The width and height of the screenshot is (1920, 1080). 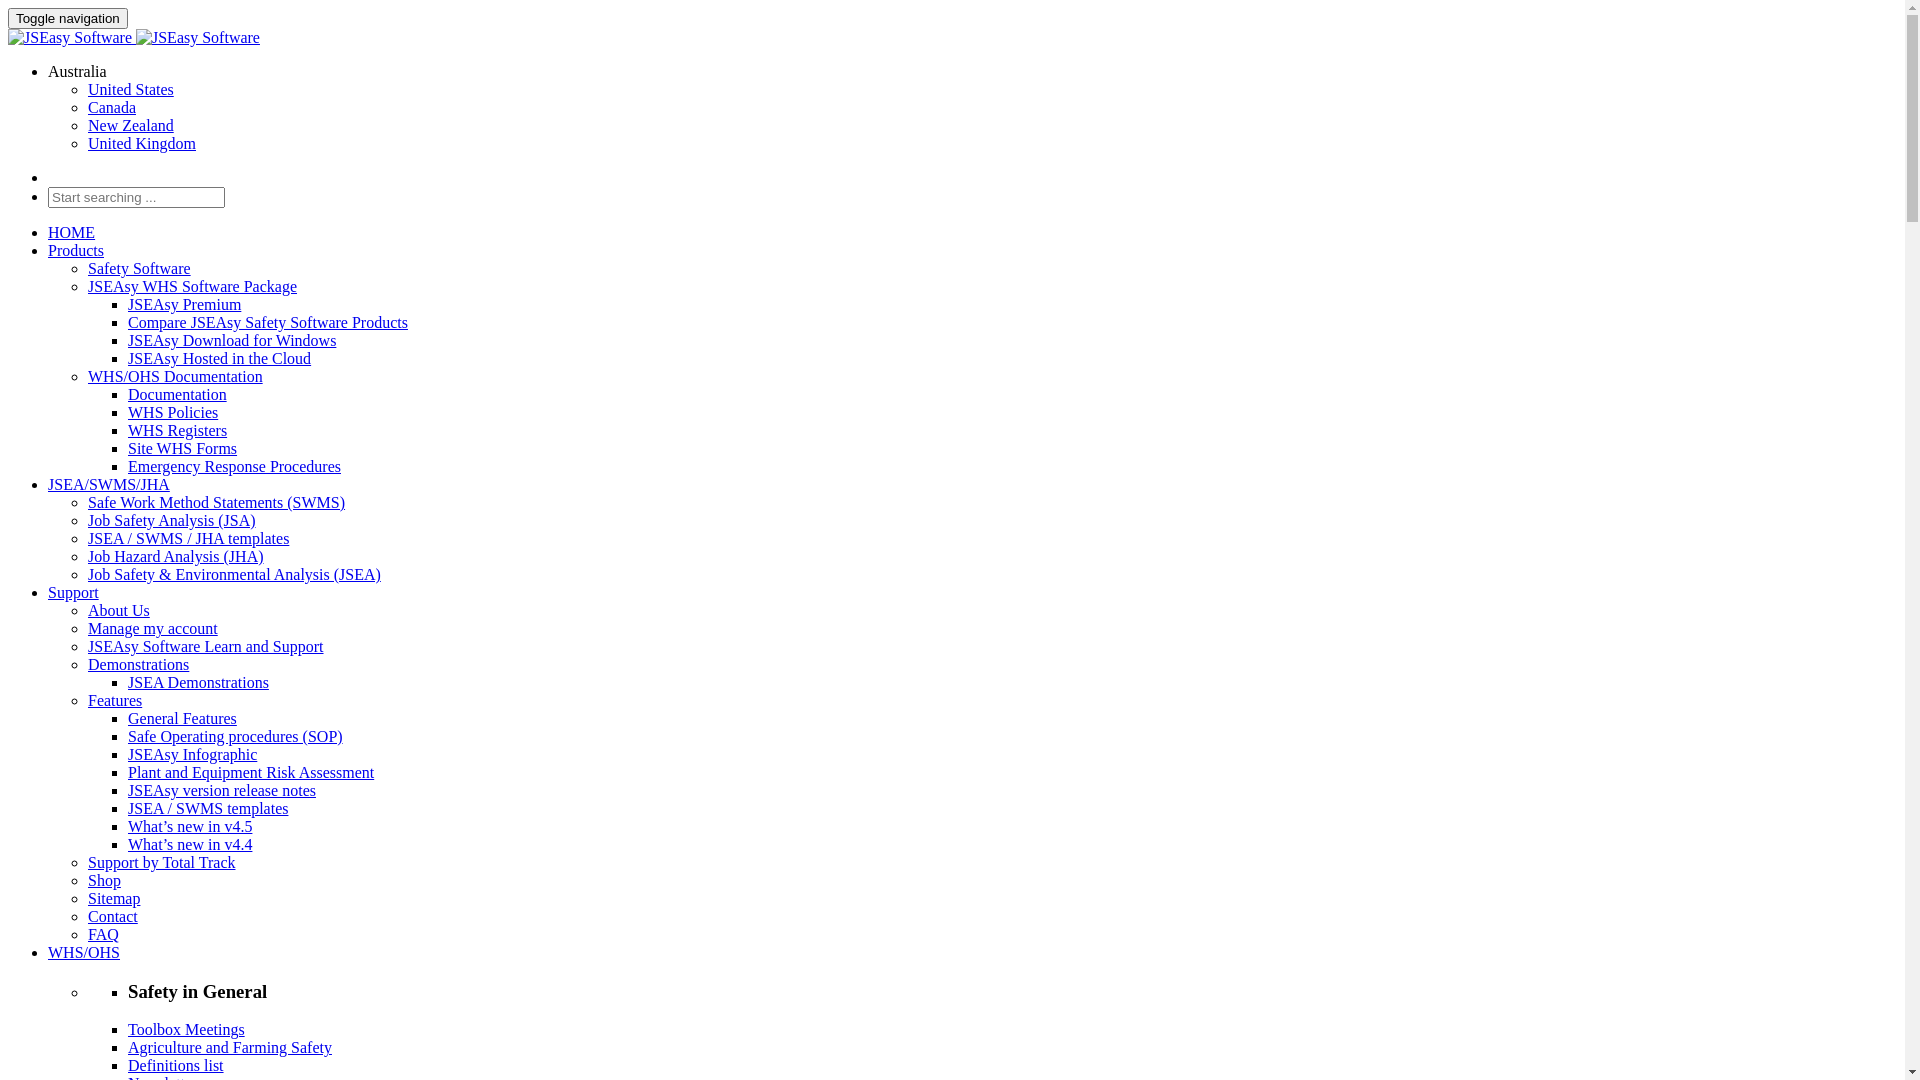 What do you see at coordinates (172, 520) in the screenshot?
I see `Job Safety Analysis (JSA)` at bounding box center [172, 520].